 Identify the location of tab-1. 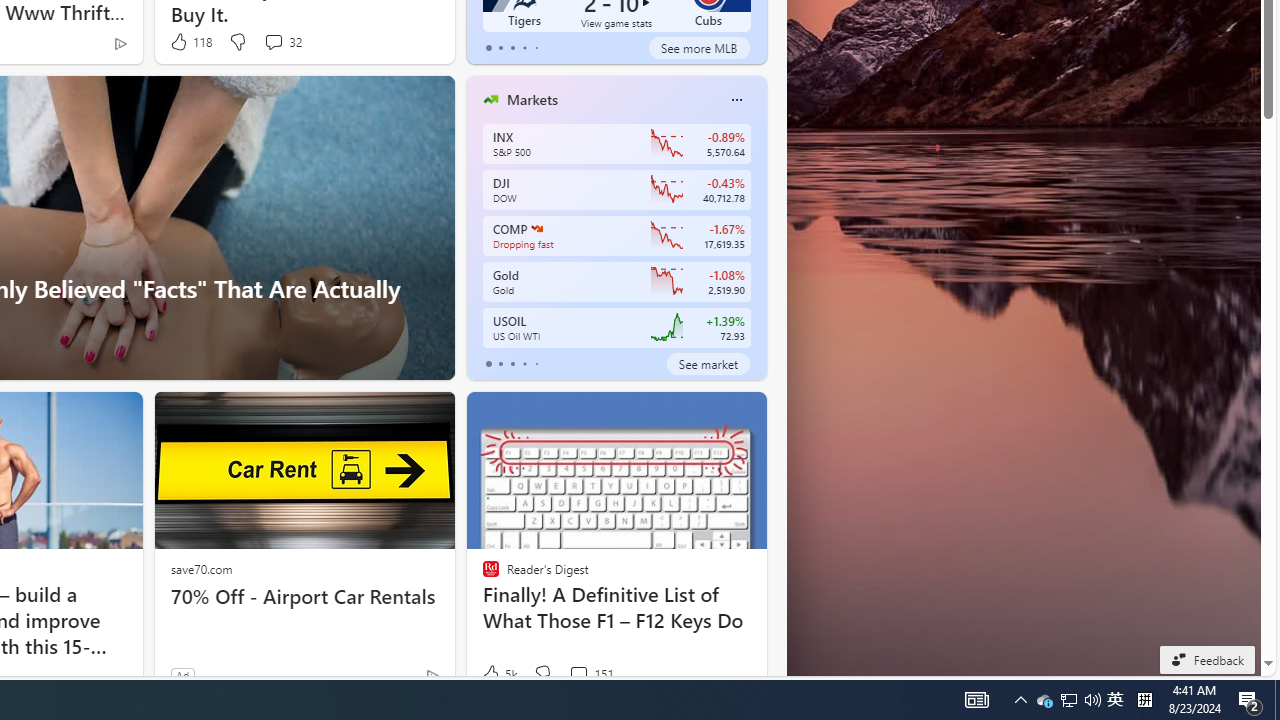
(500, 364).